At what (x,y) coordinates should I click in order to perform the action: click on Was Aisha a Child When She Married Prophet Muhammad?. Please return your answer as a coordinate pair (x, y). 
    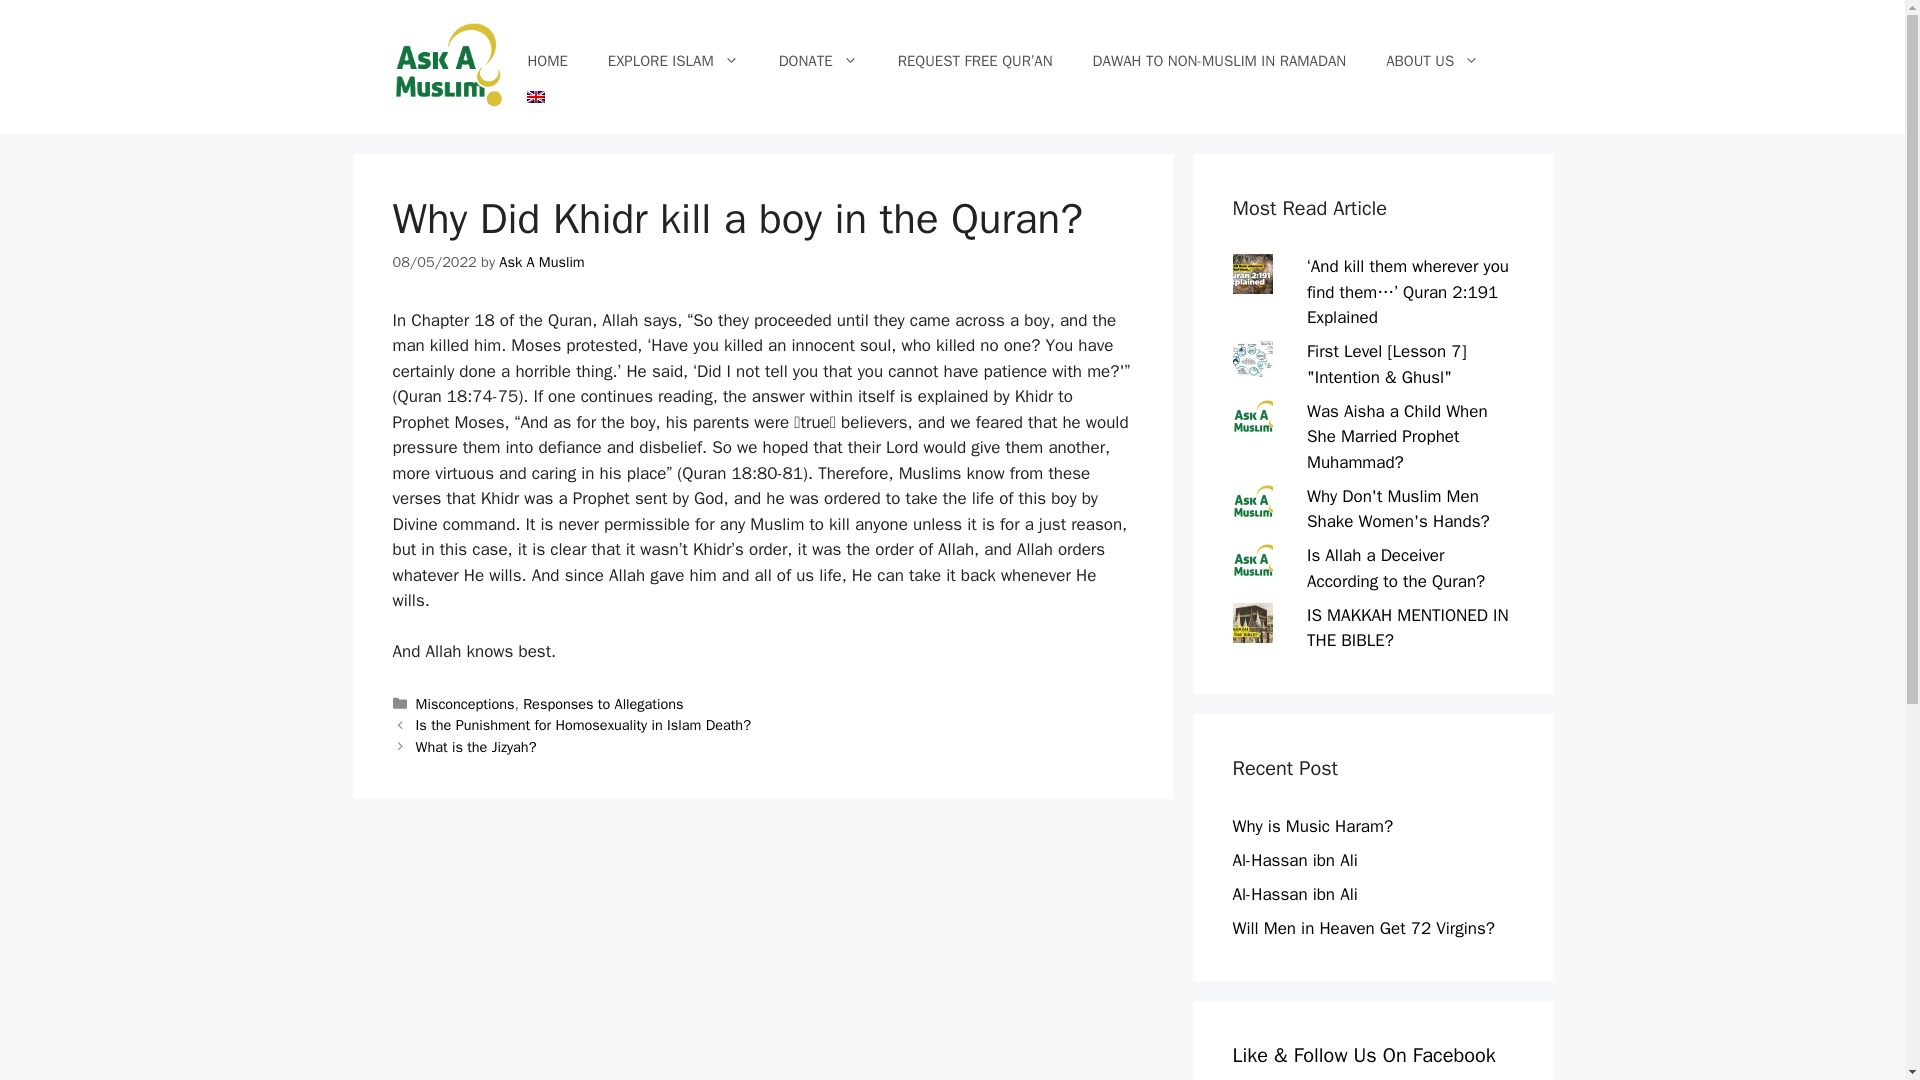
    Looking at the image, I should click on (1398, 436).